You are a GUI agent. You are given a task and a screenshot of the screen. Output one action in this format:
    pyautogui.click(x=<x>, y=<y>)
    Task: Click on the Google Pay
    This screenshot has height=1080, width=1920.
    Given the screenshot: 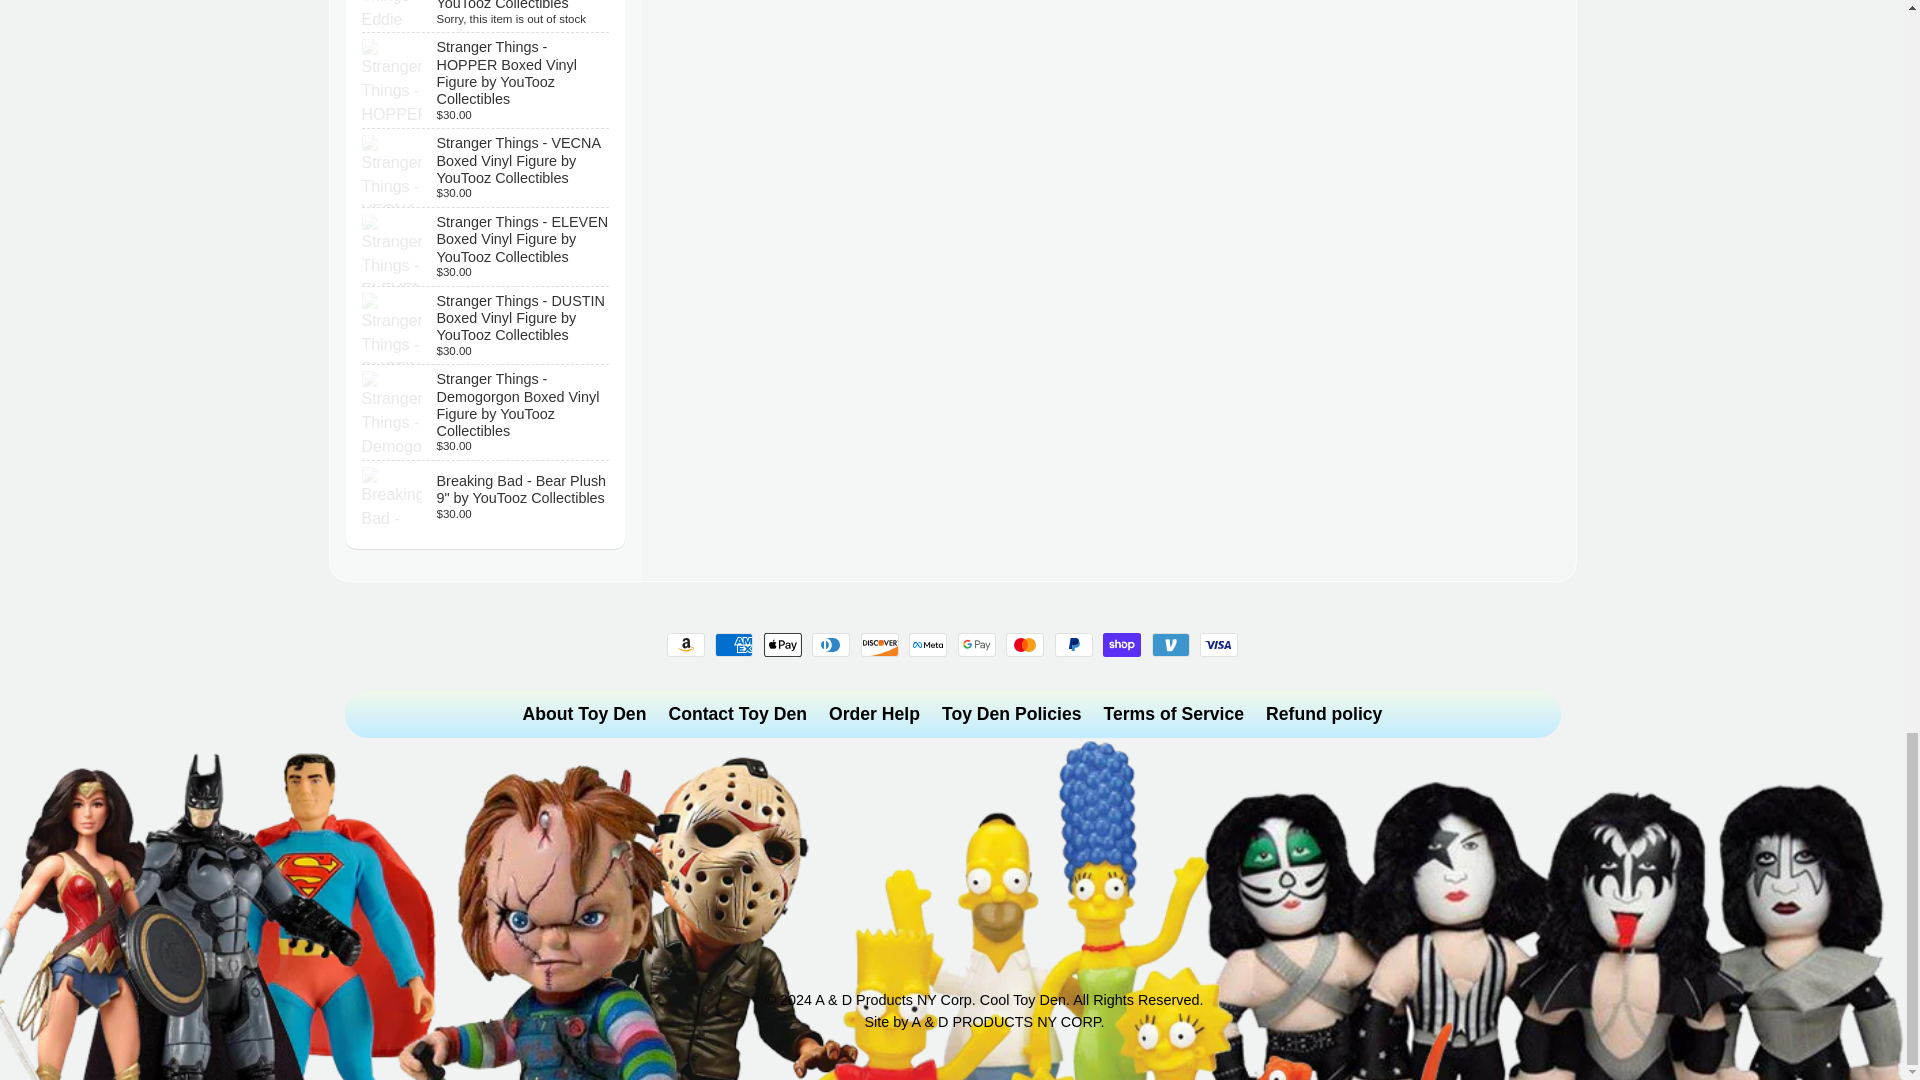 What is the action you would take?
    pyautogui.click(x=977, y=644)
    